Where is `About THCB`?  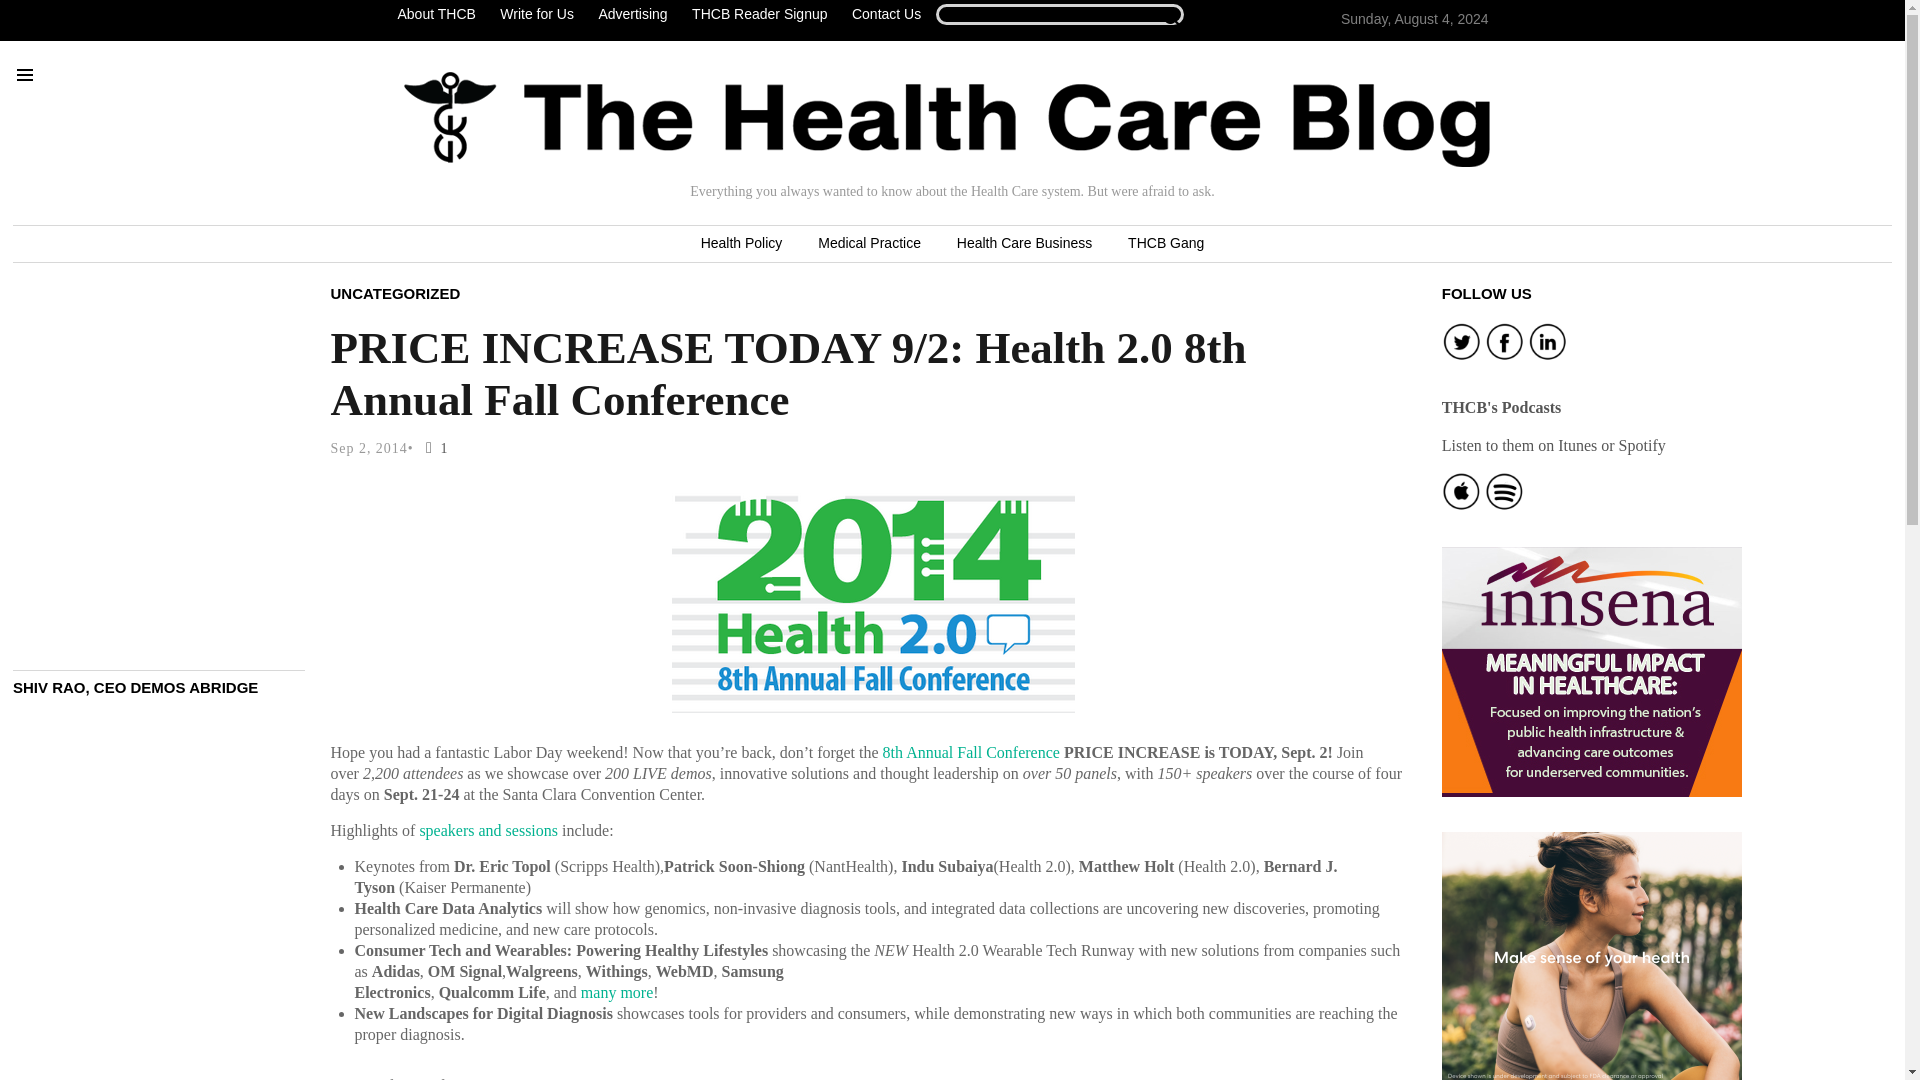
About THCB is located at coordinates (441, 14).